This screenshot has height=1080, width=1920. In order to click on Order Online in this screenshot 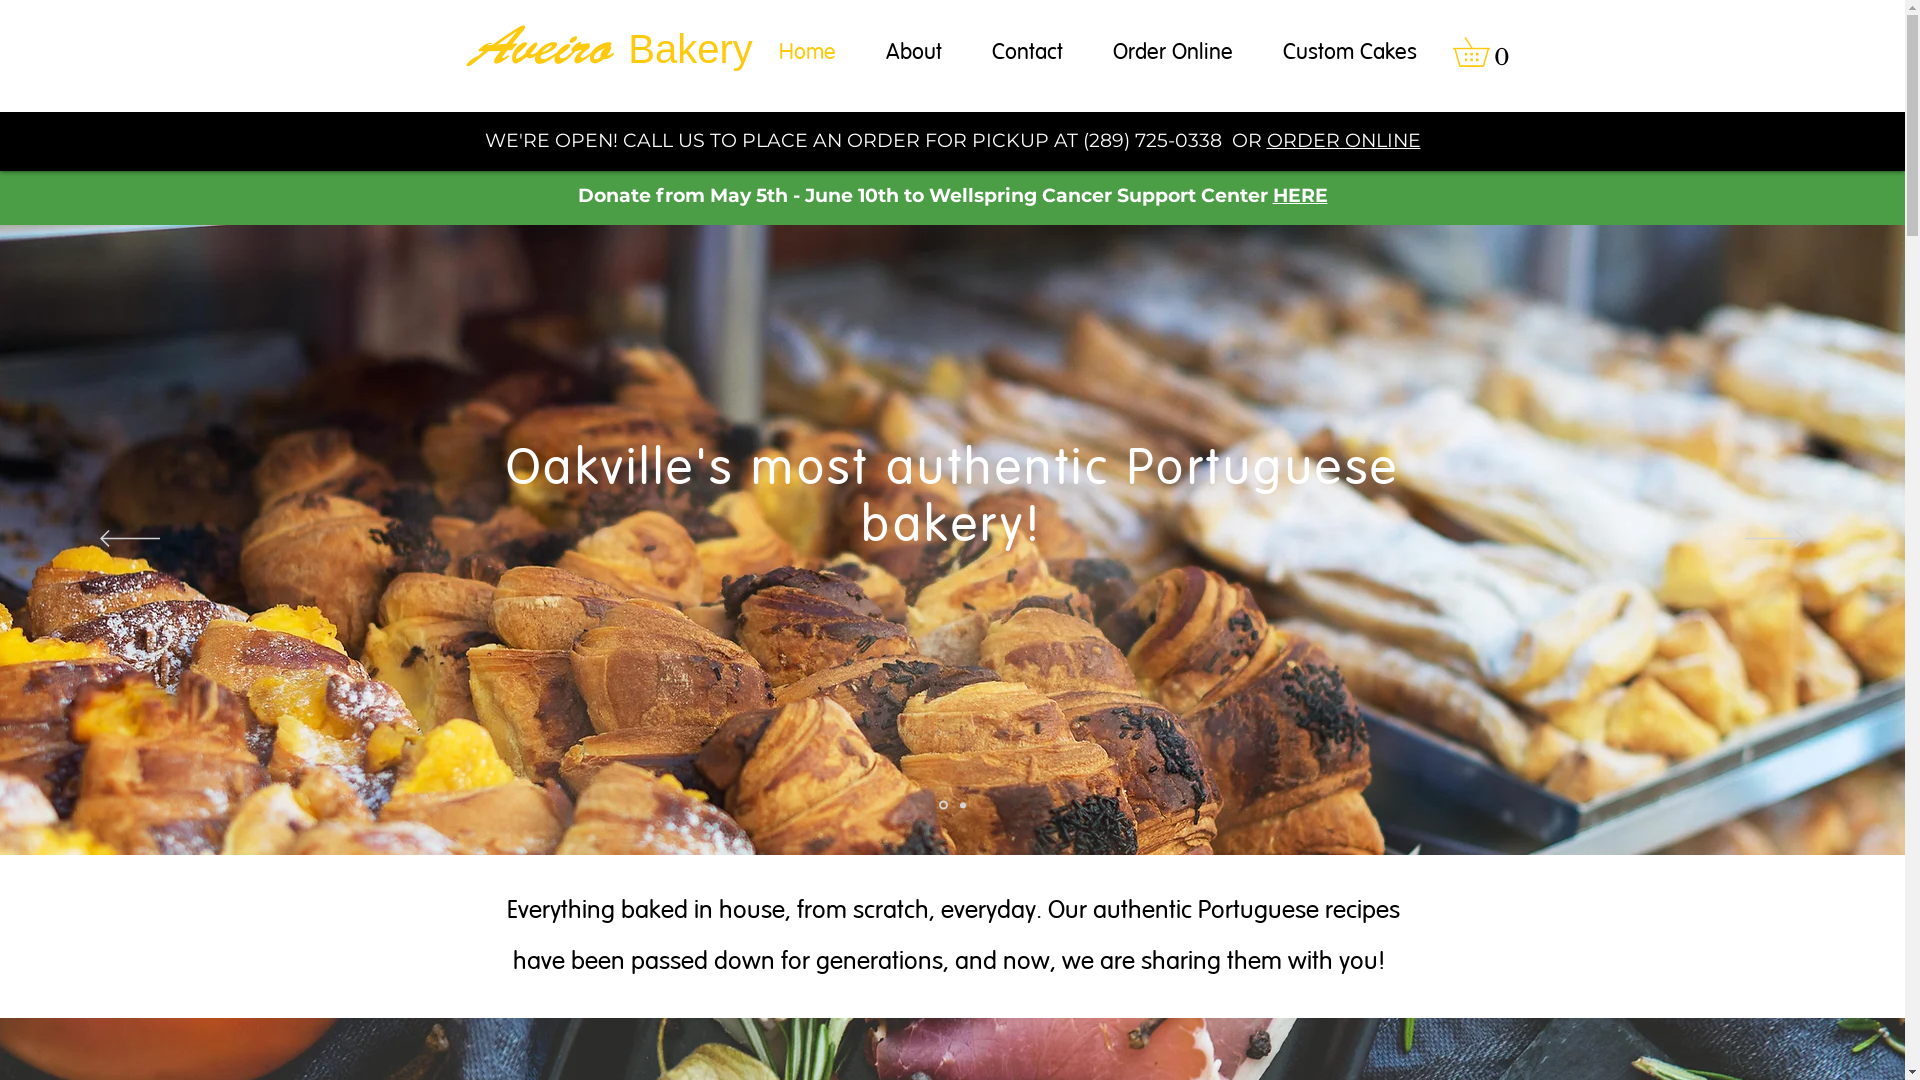, I will do `click(1173, 52)`.